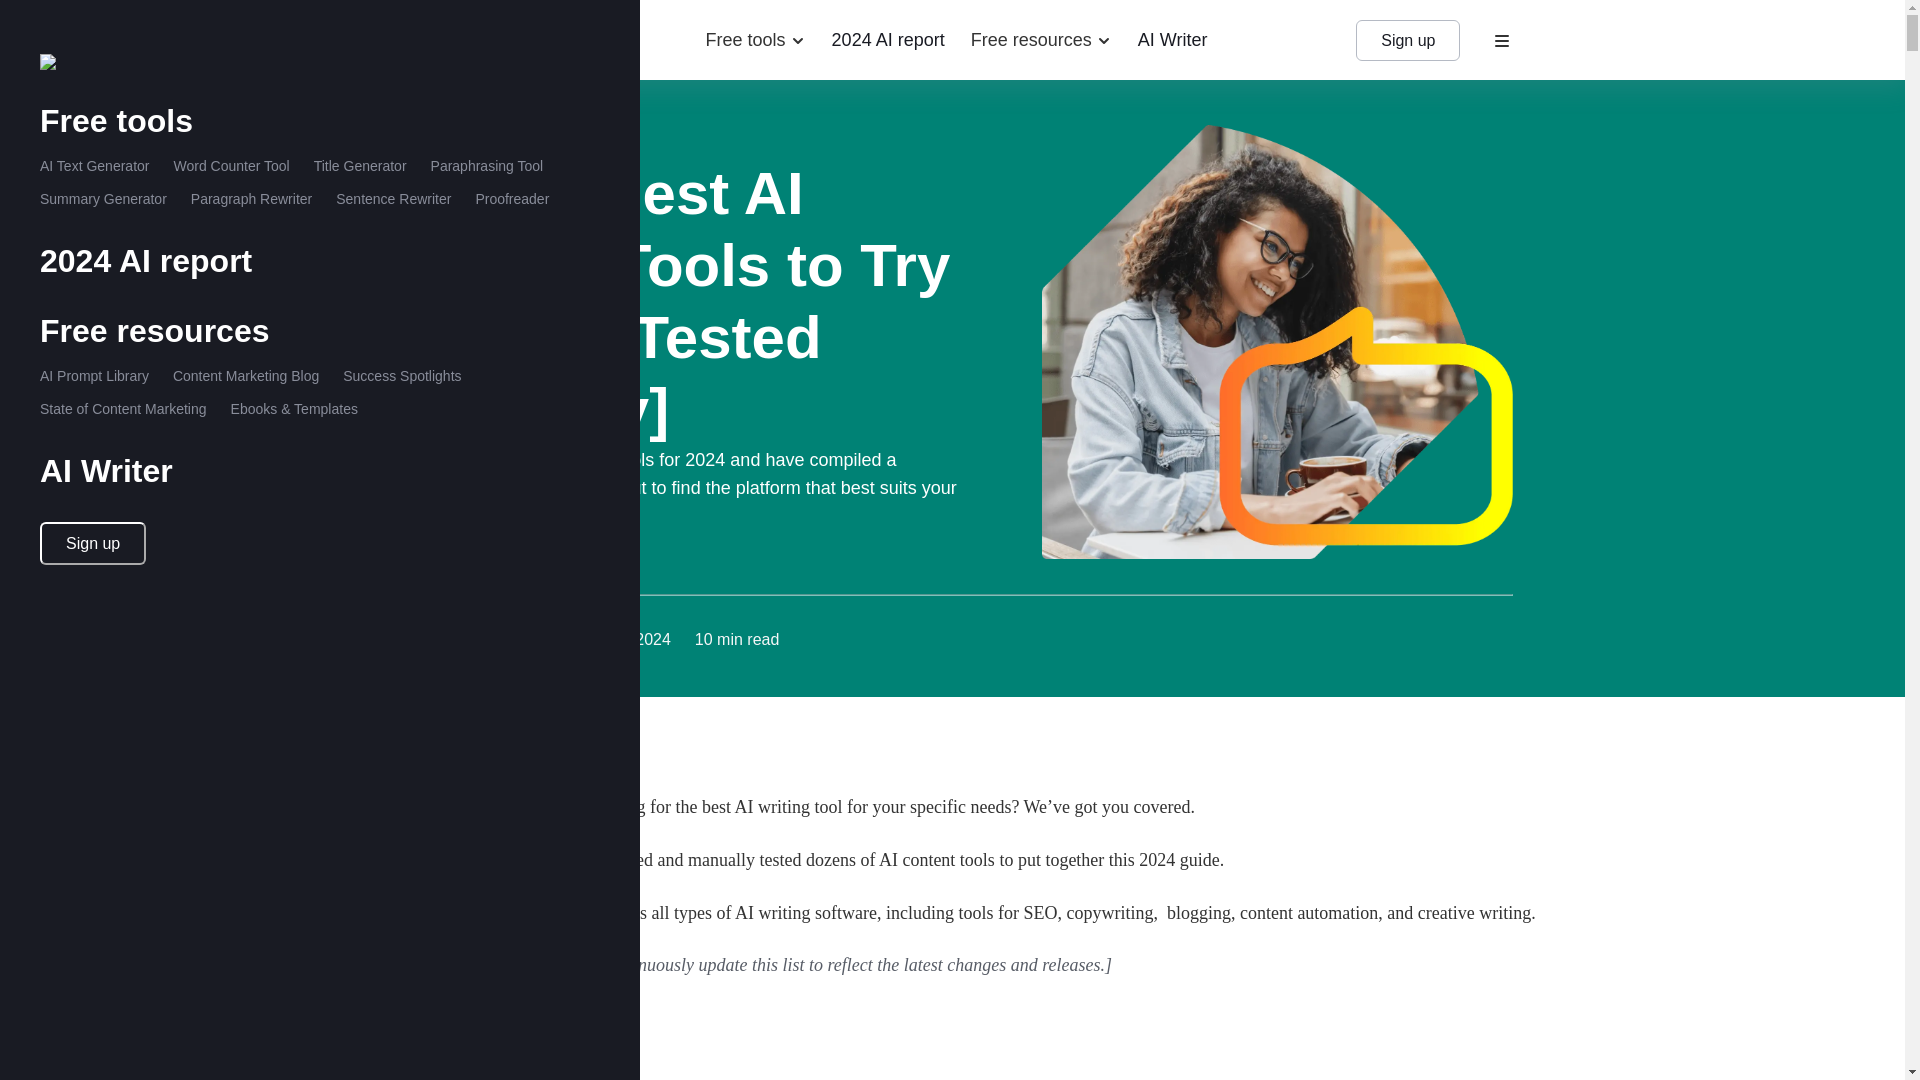  Describe the element at coordinates (94, 165) in the screenshot. I see `AI Text Generator` at that location.